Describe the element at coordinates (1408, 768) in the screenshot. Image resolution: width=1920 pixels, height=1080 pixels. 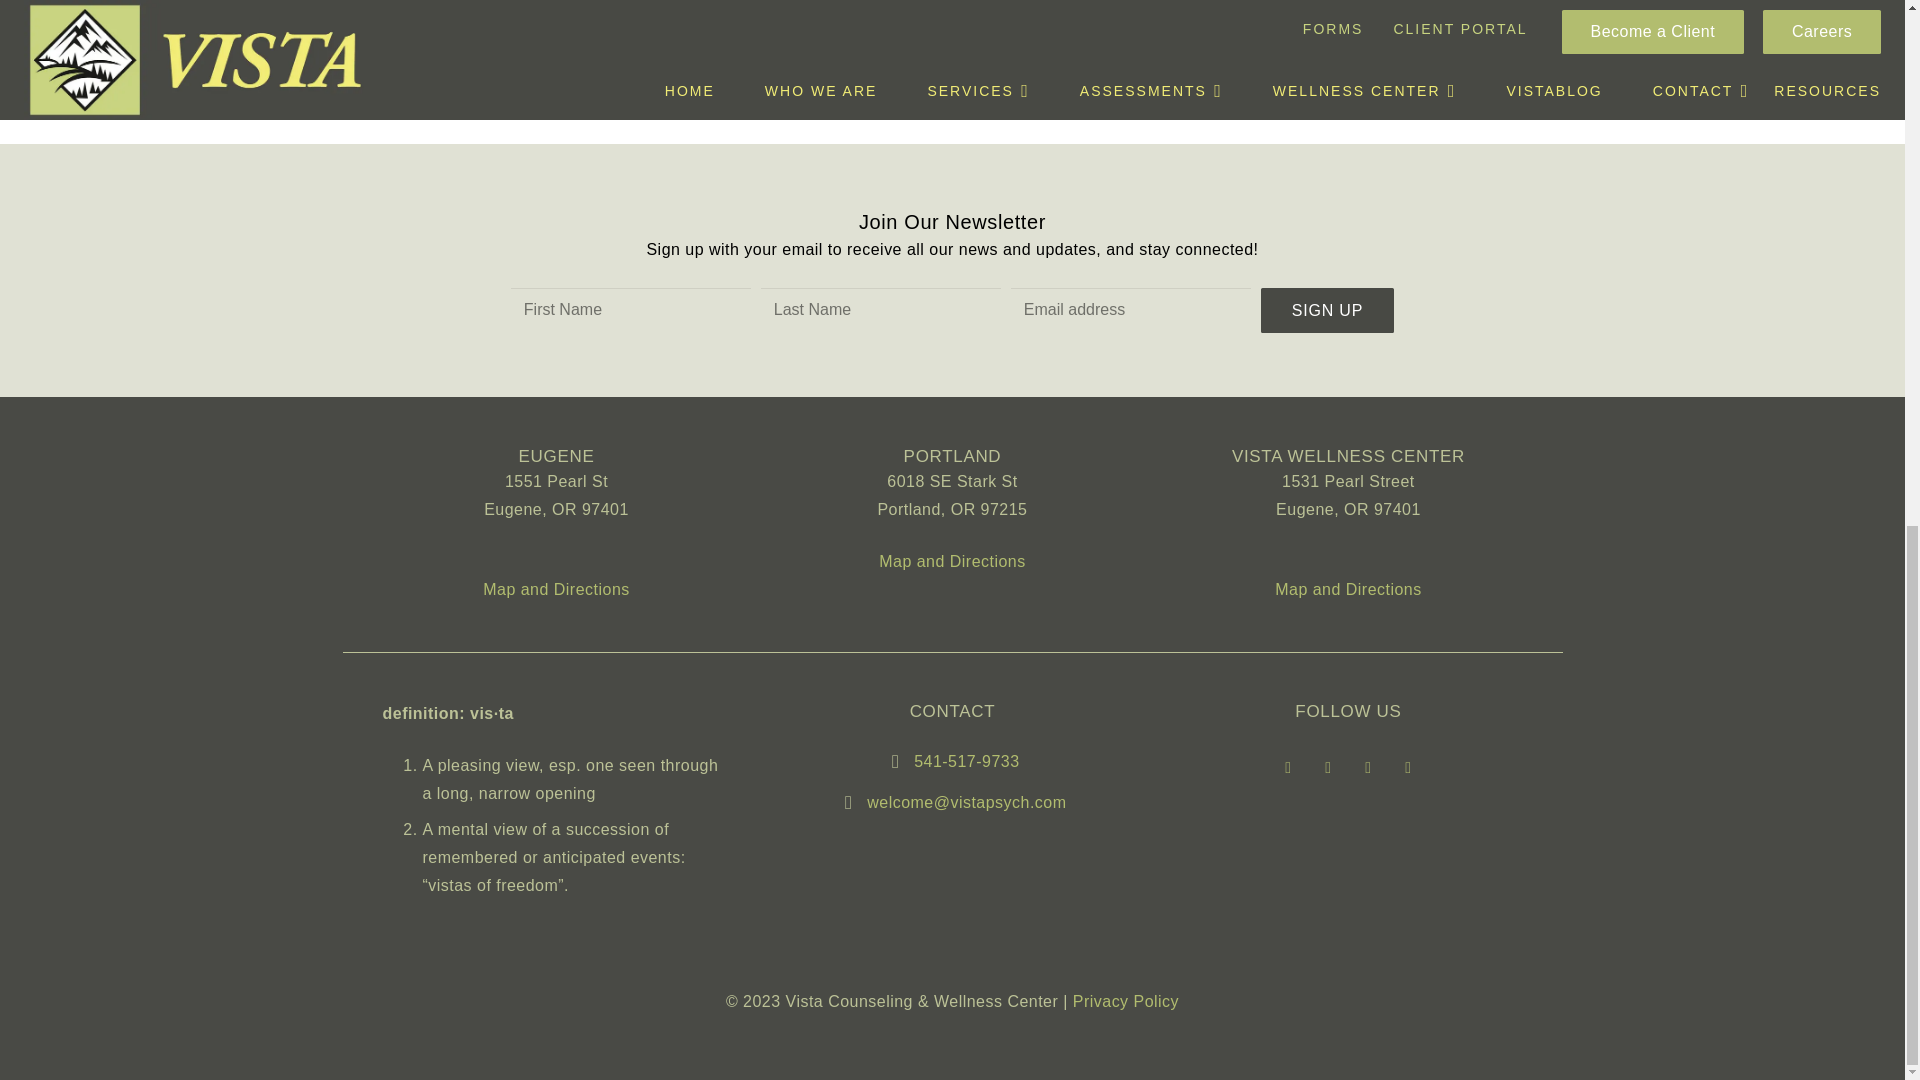
I see `LinkedIn` at that location.